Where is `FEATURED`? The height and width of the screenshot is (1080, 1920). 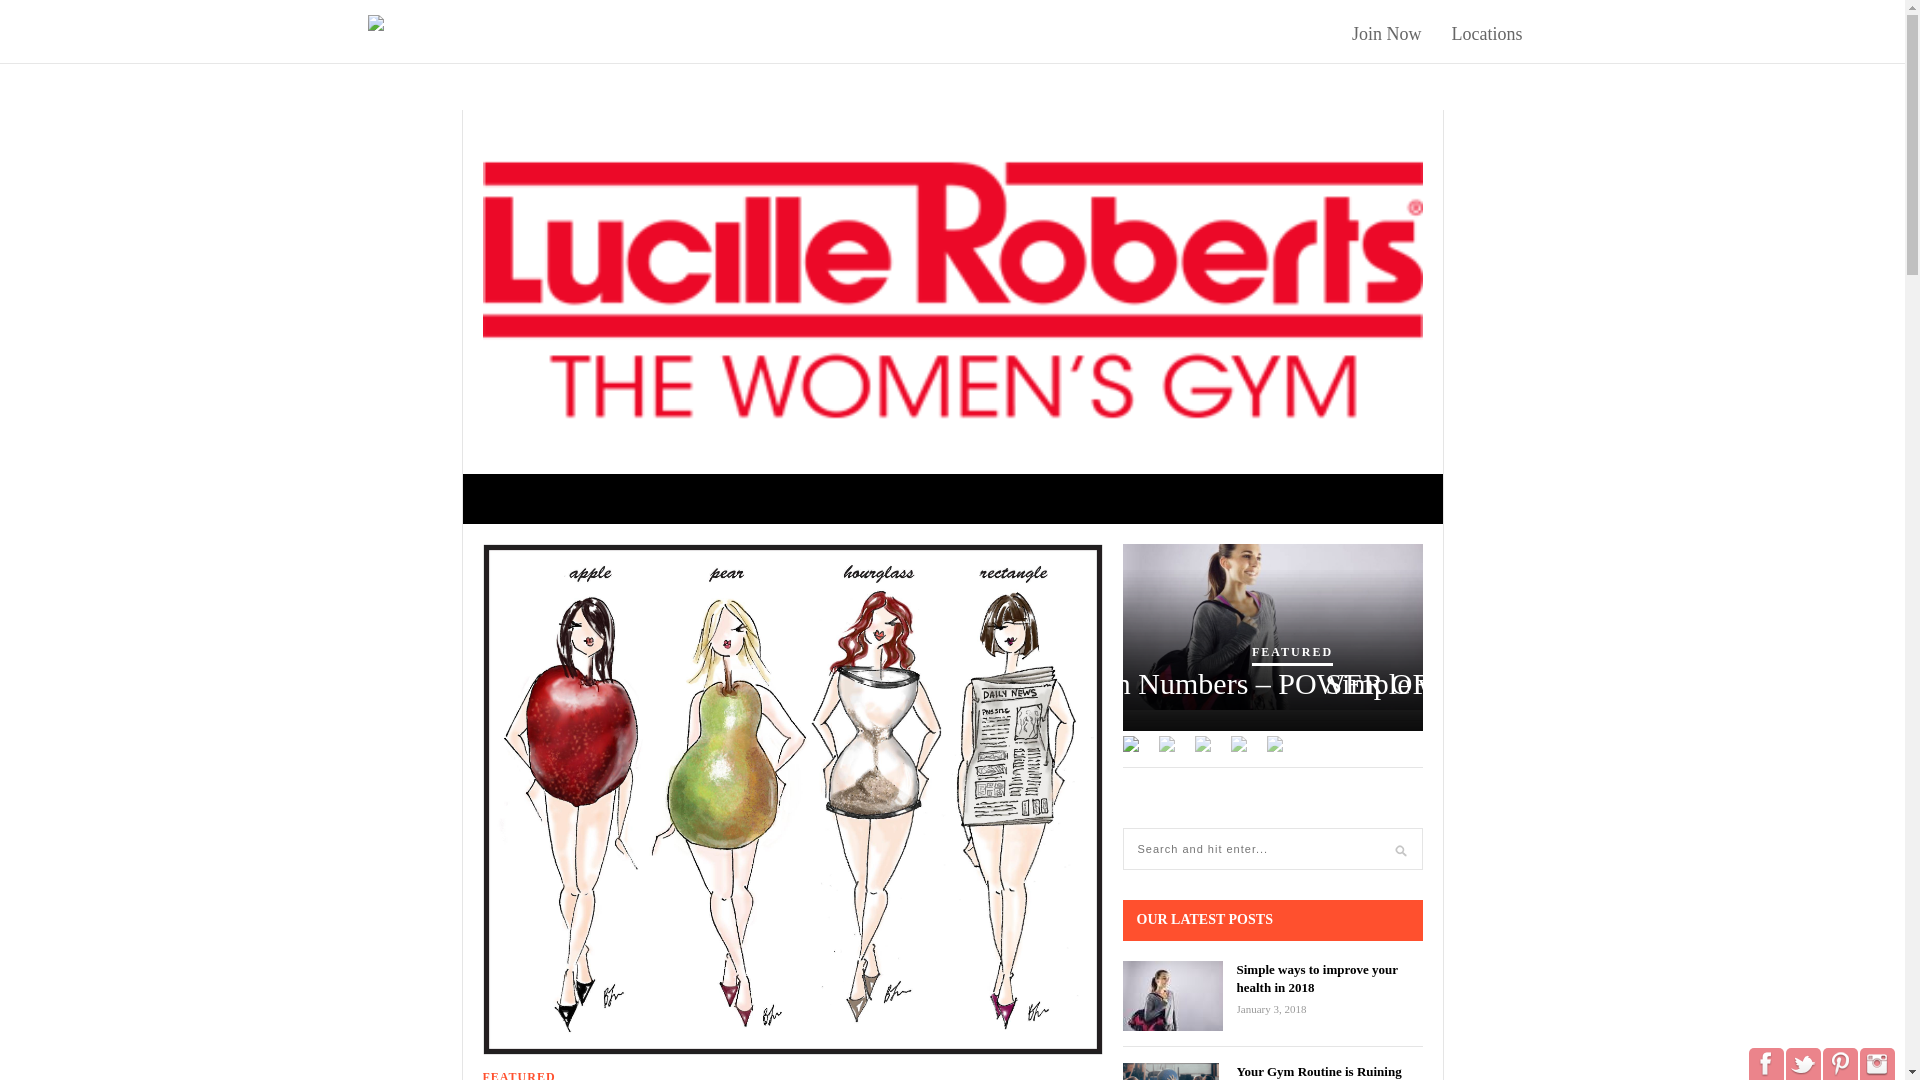
FEATURED is located at coordinates (518, 1075).